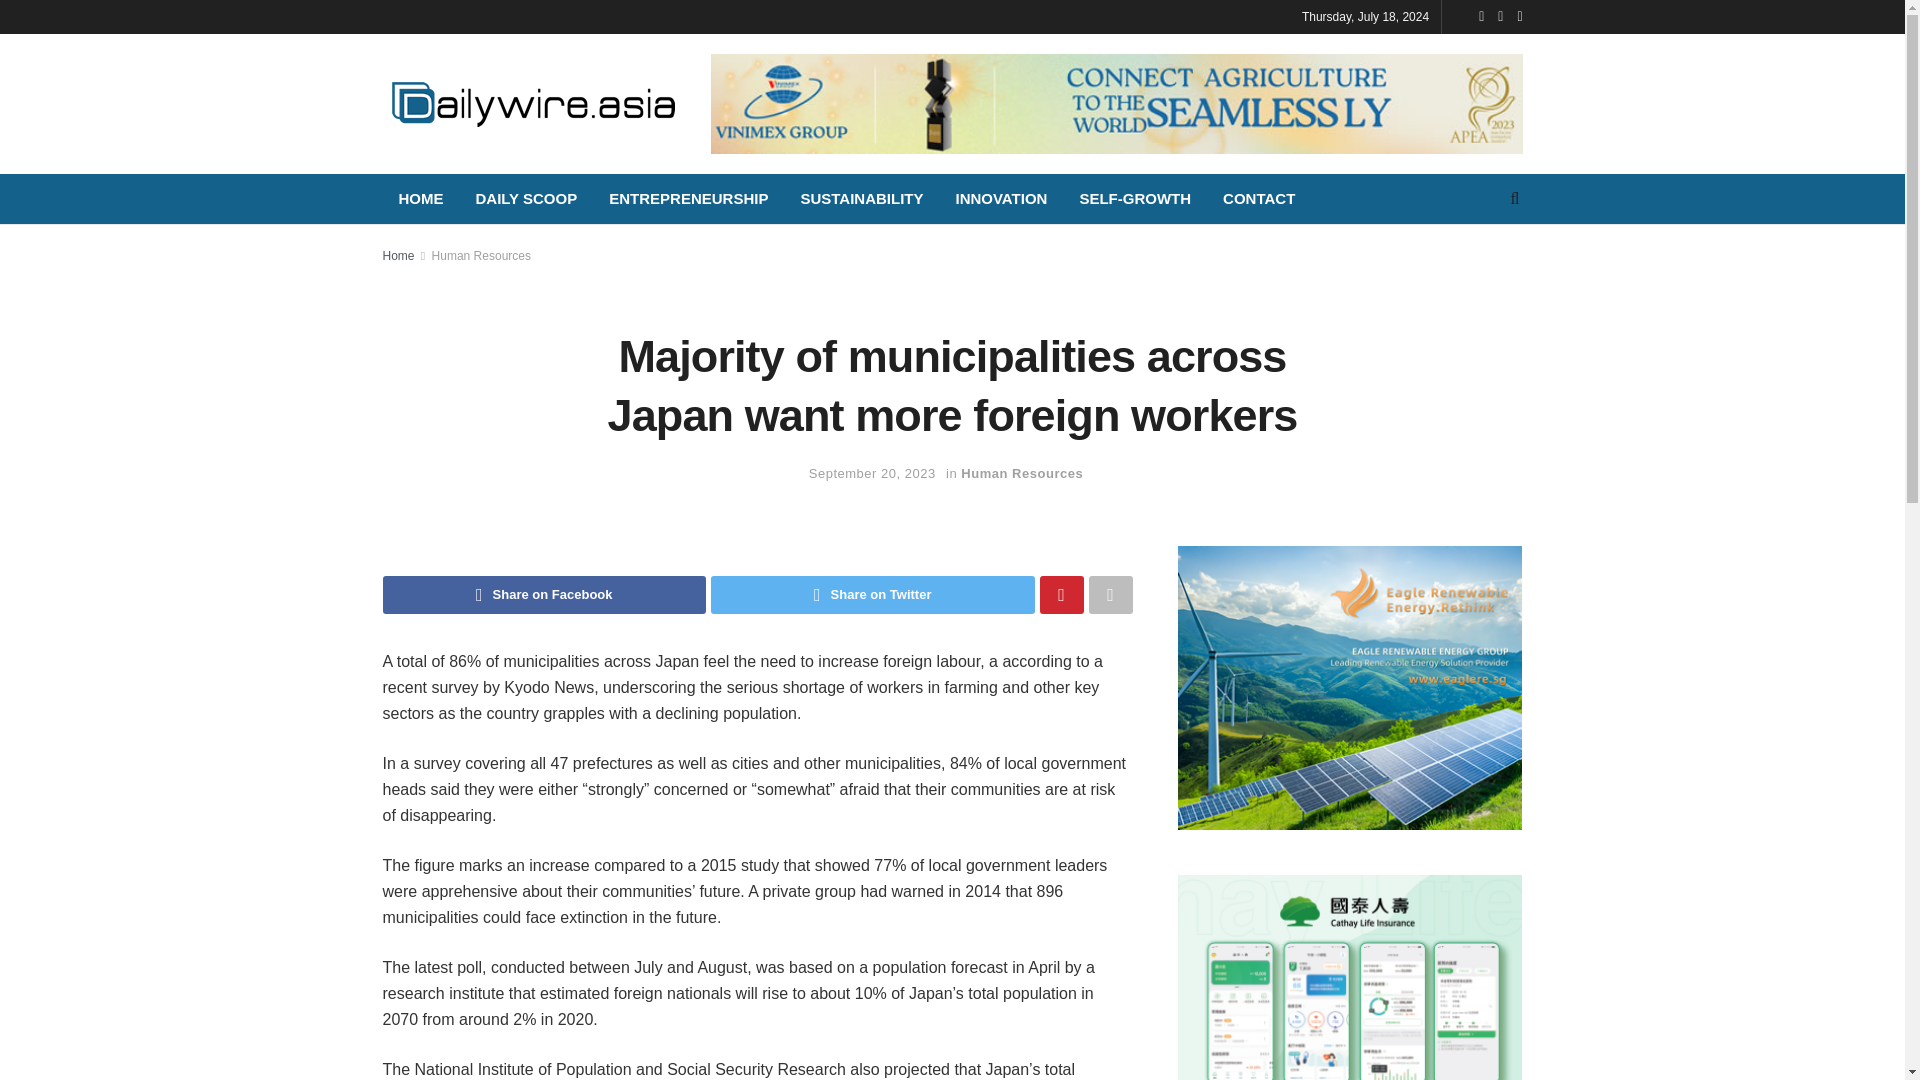 The height and width of the screenshot is (1080, 1920). I want to click on Human Resources, so click(482, 256).